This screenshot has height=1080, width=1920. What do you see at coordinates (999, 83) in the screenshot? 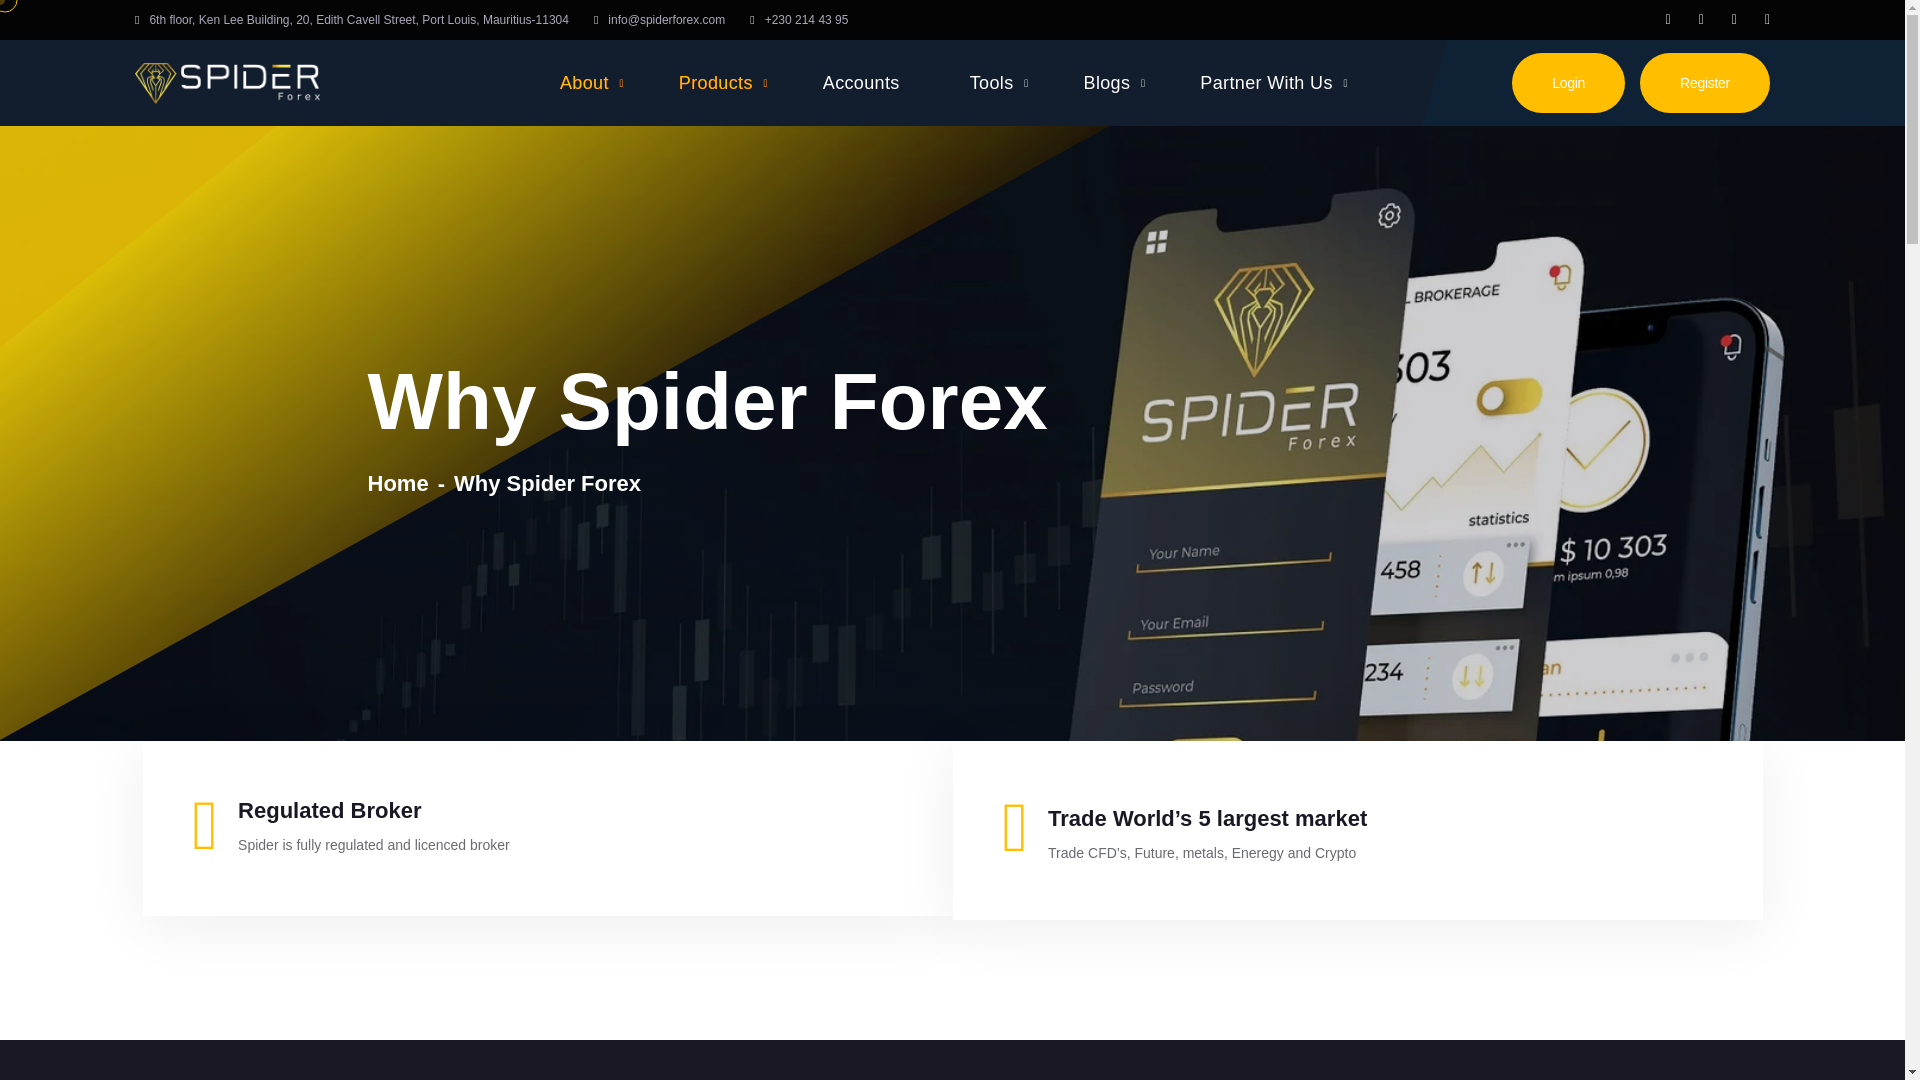
I see `Tools` at bounding box center [999, 83].